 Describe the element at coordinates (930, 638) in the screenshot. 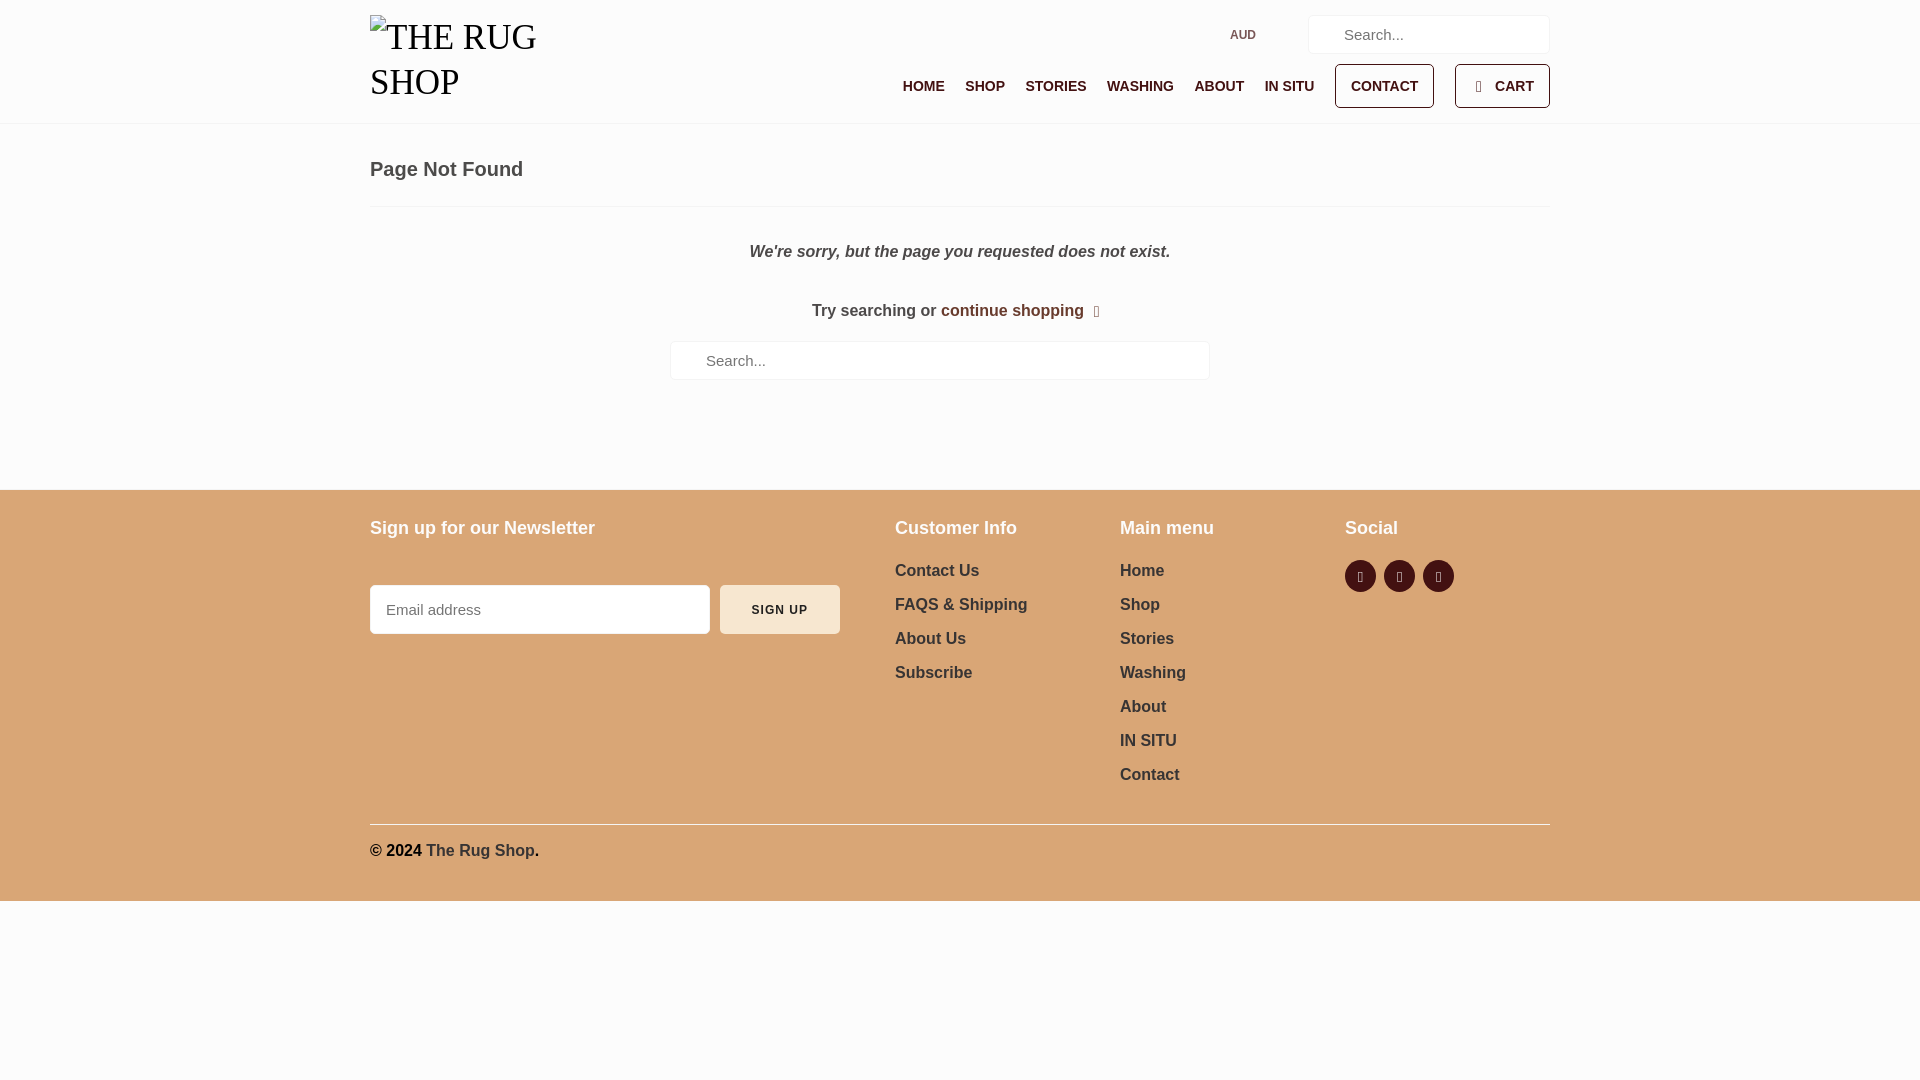

I see `About Us` at that location.